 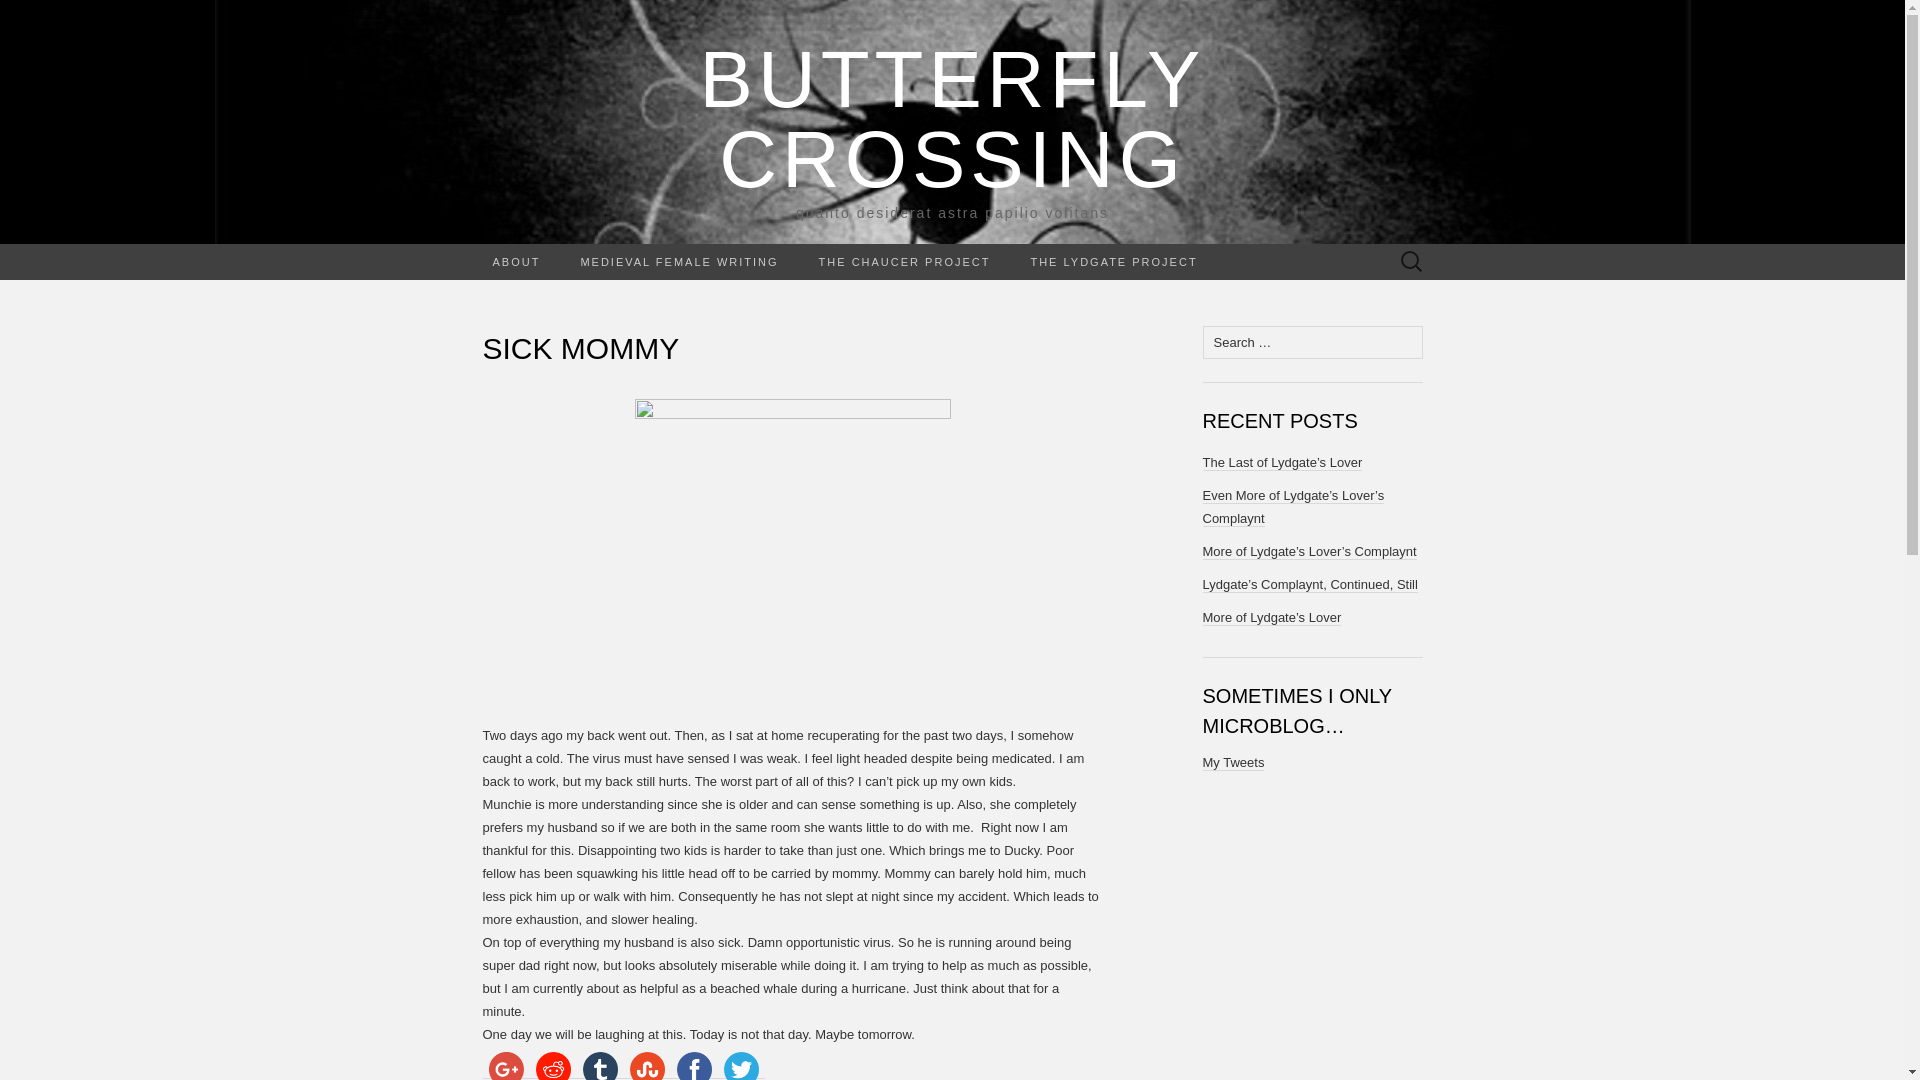 What do you see at coordinates (505, 1063) in the screenshot?
I see `MEDIEVAL FEMALE WRITING` at bounding box center [505, 1063].